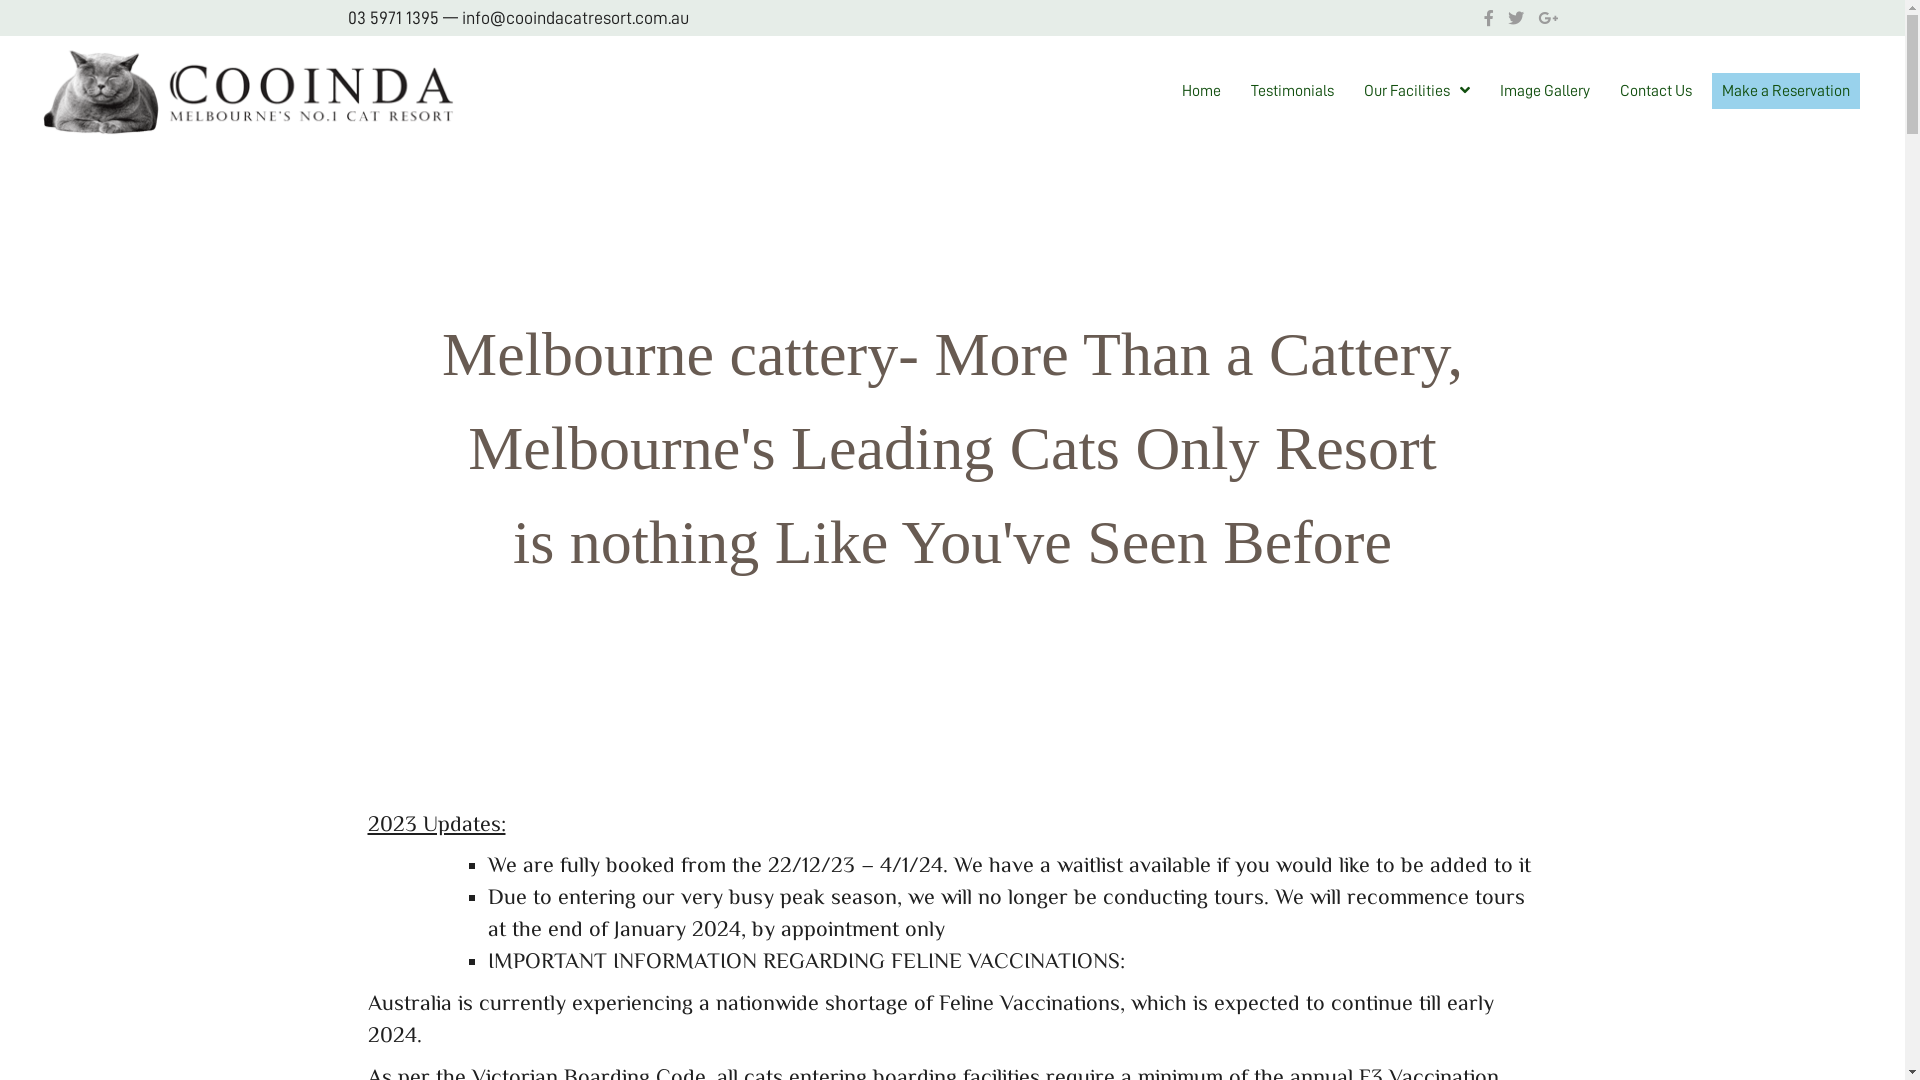  I want to click on Image Gallery, so click(1545, 91).